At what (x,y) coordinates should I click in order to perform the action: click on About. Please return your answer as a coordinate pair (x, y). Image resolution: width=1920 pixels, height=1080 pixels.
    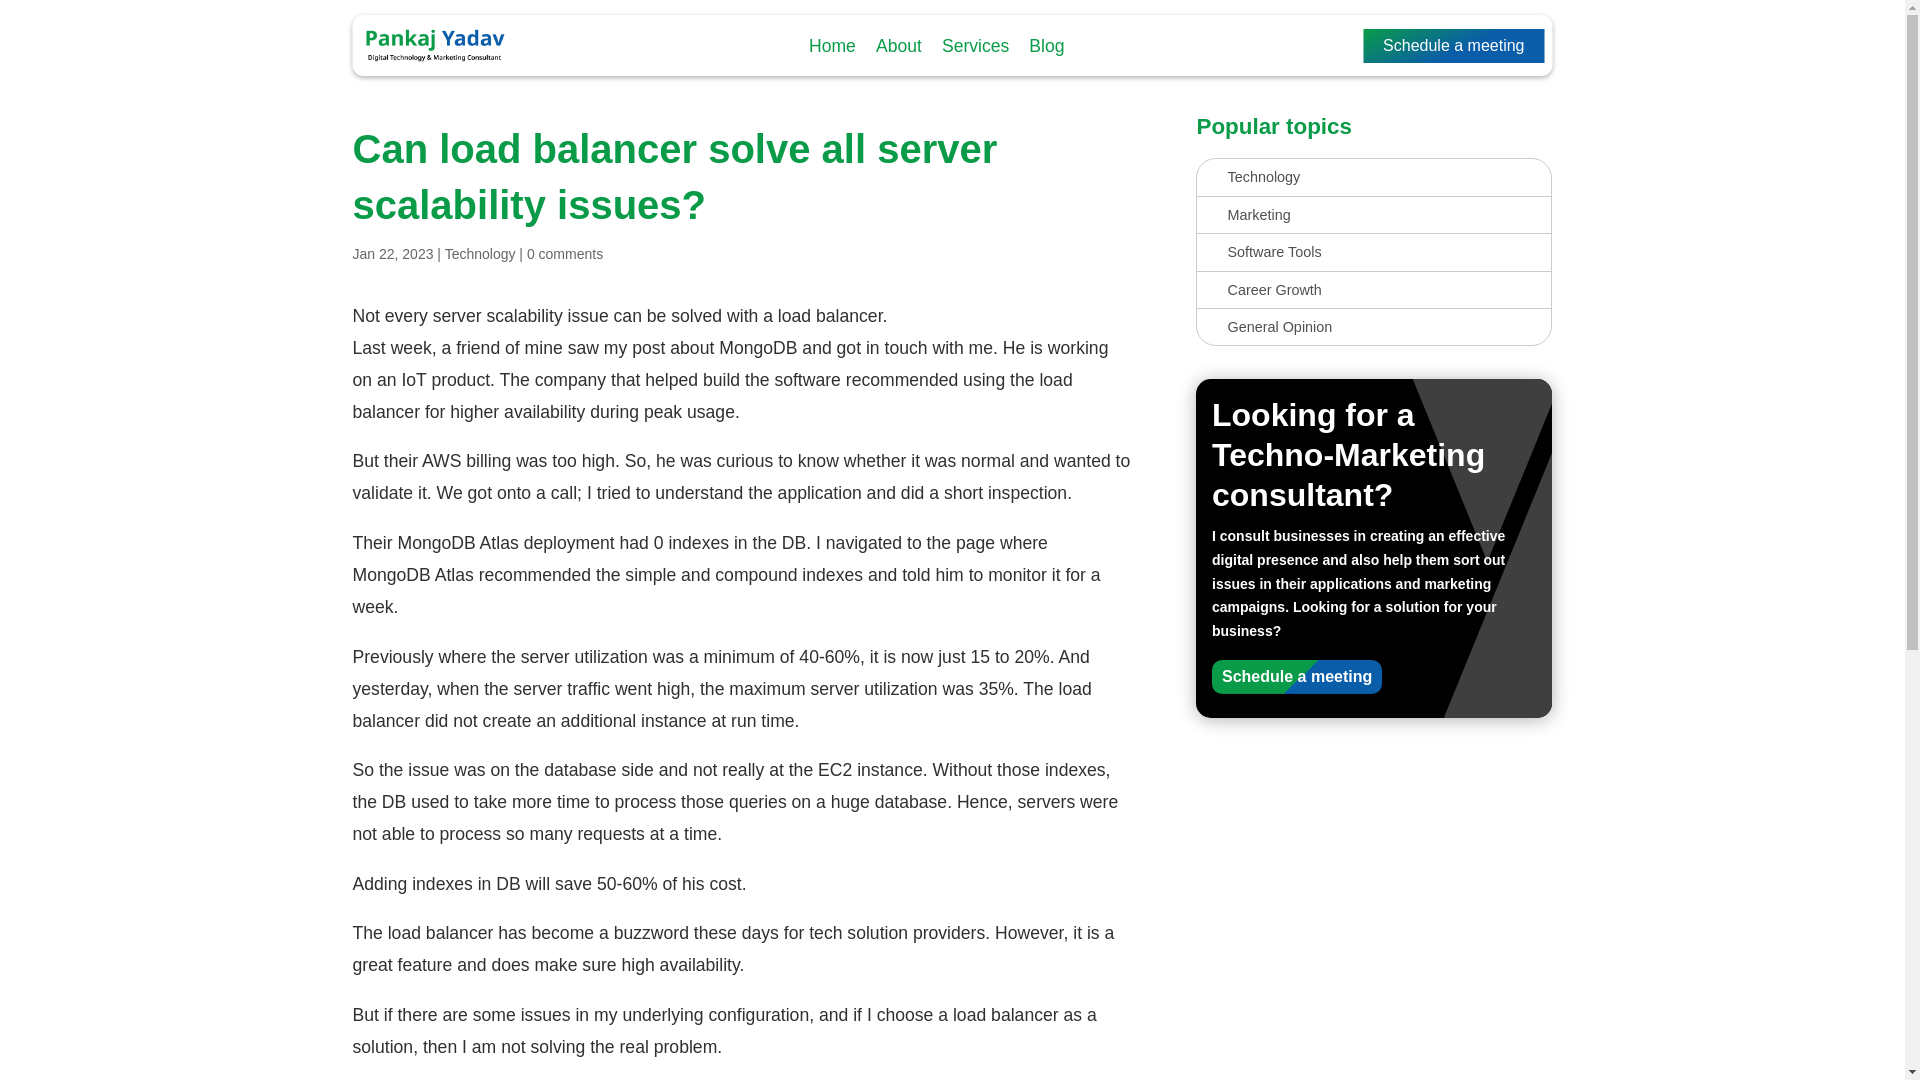
    Looking at the image, I should click on (898, 46).